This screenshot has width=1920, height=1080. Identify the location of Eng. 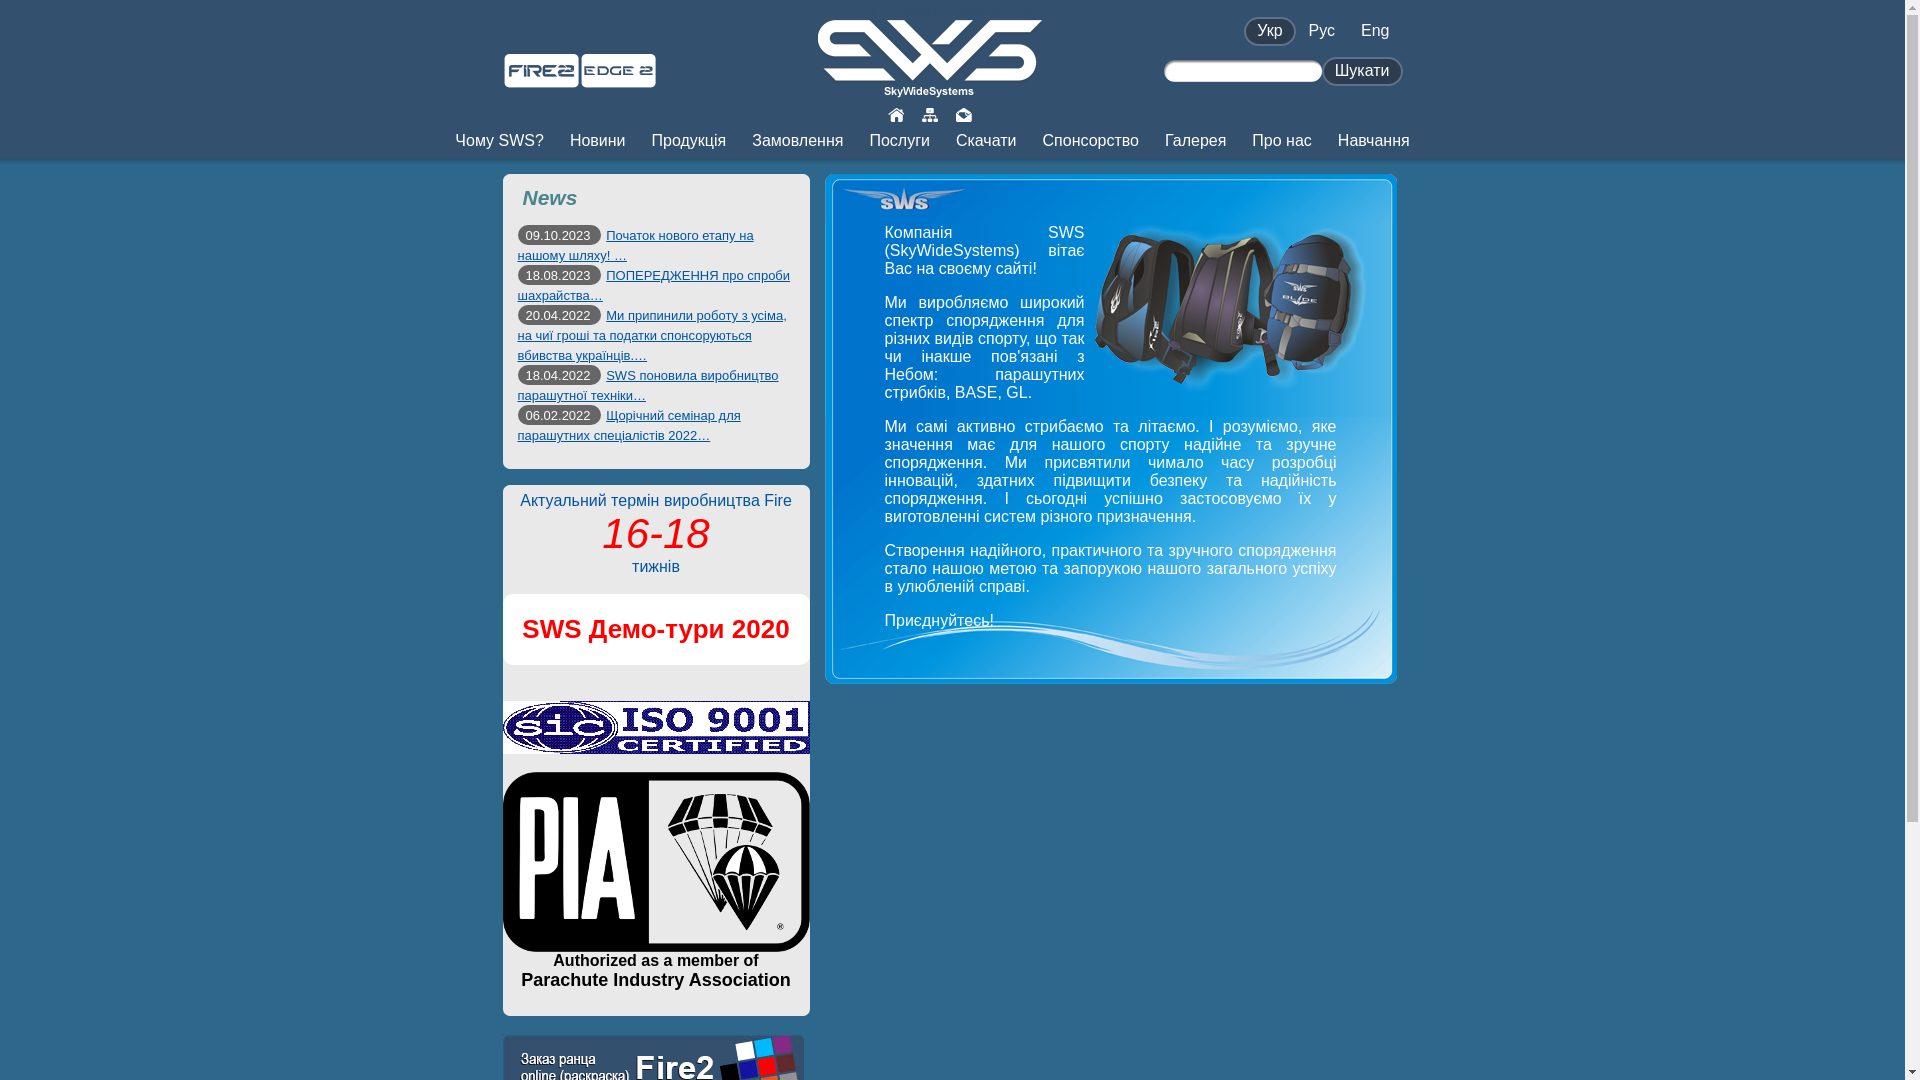
(1375, 30).